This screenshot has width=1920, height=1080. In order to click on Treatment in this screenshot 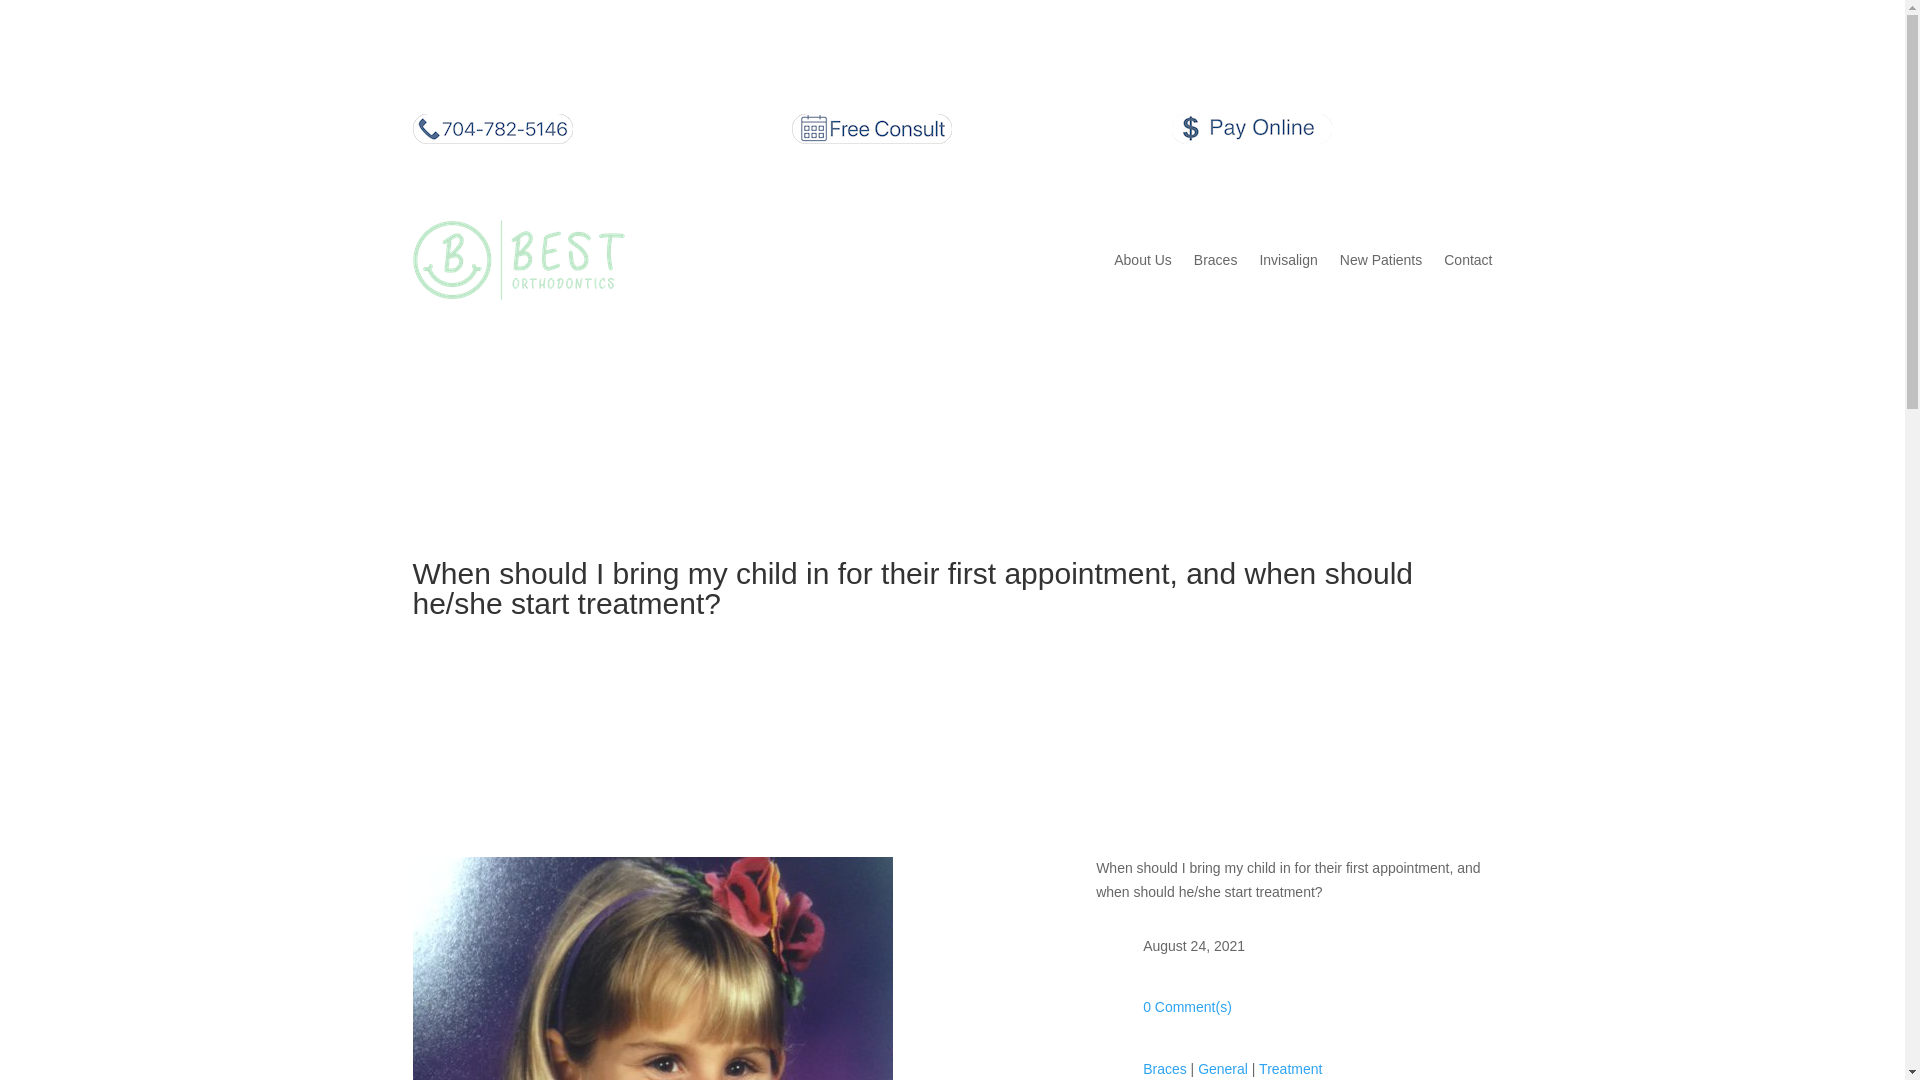, I will do `click(1290, 1068)`.